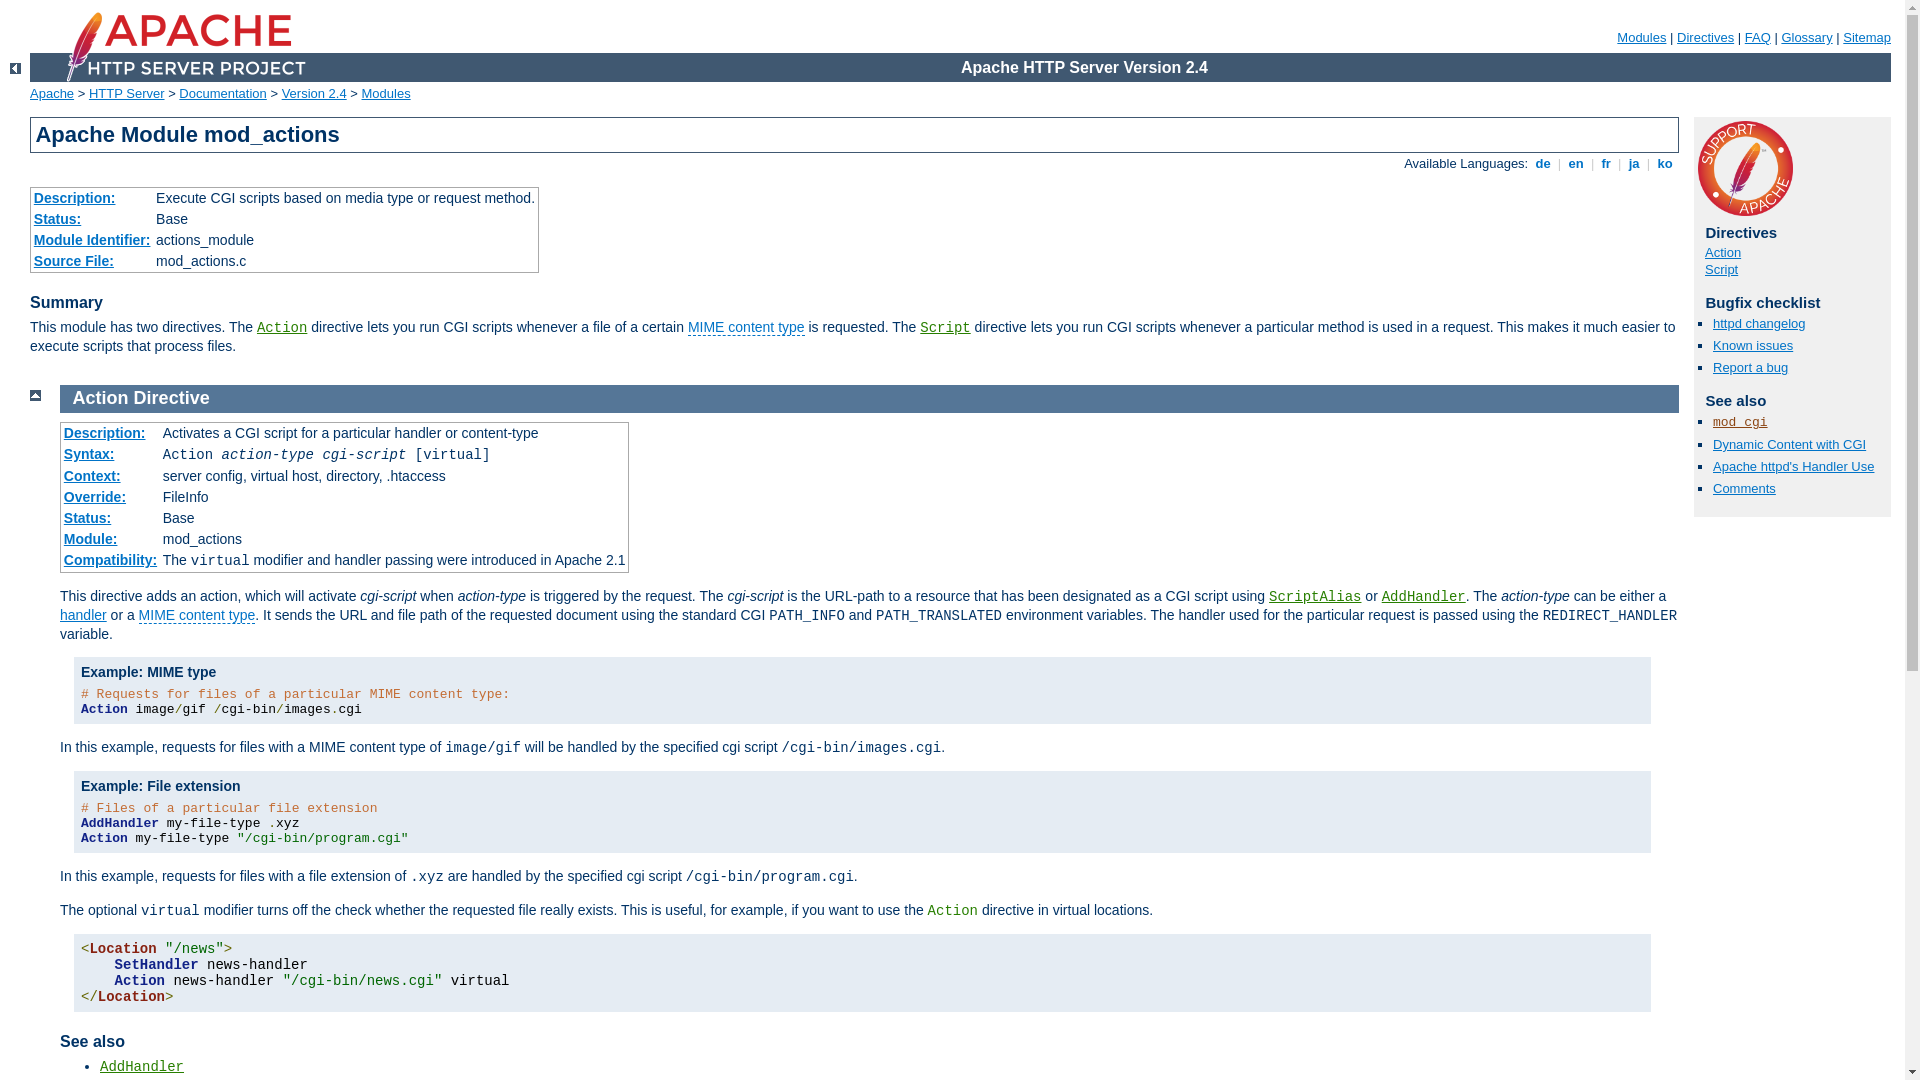 This screenshot has height=1080, width=1920. What do you see at coordinates (1740, 422) in the screenshot?
I see `mod_cgi` at bounding box center [1740, 422].